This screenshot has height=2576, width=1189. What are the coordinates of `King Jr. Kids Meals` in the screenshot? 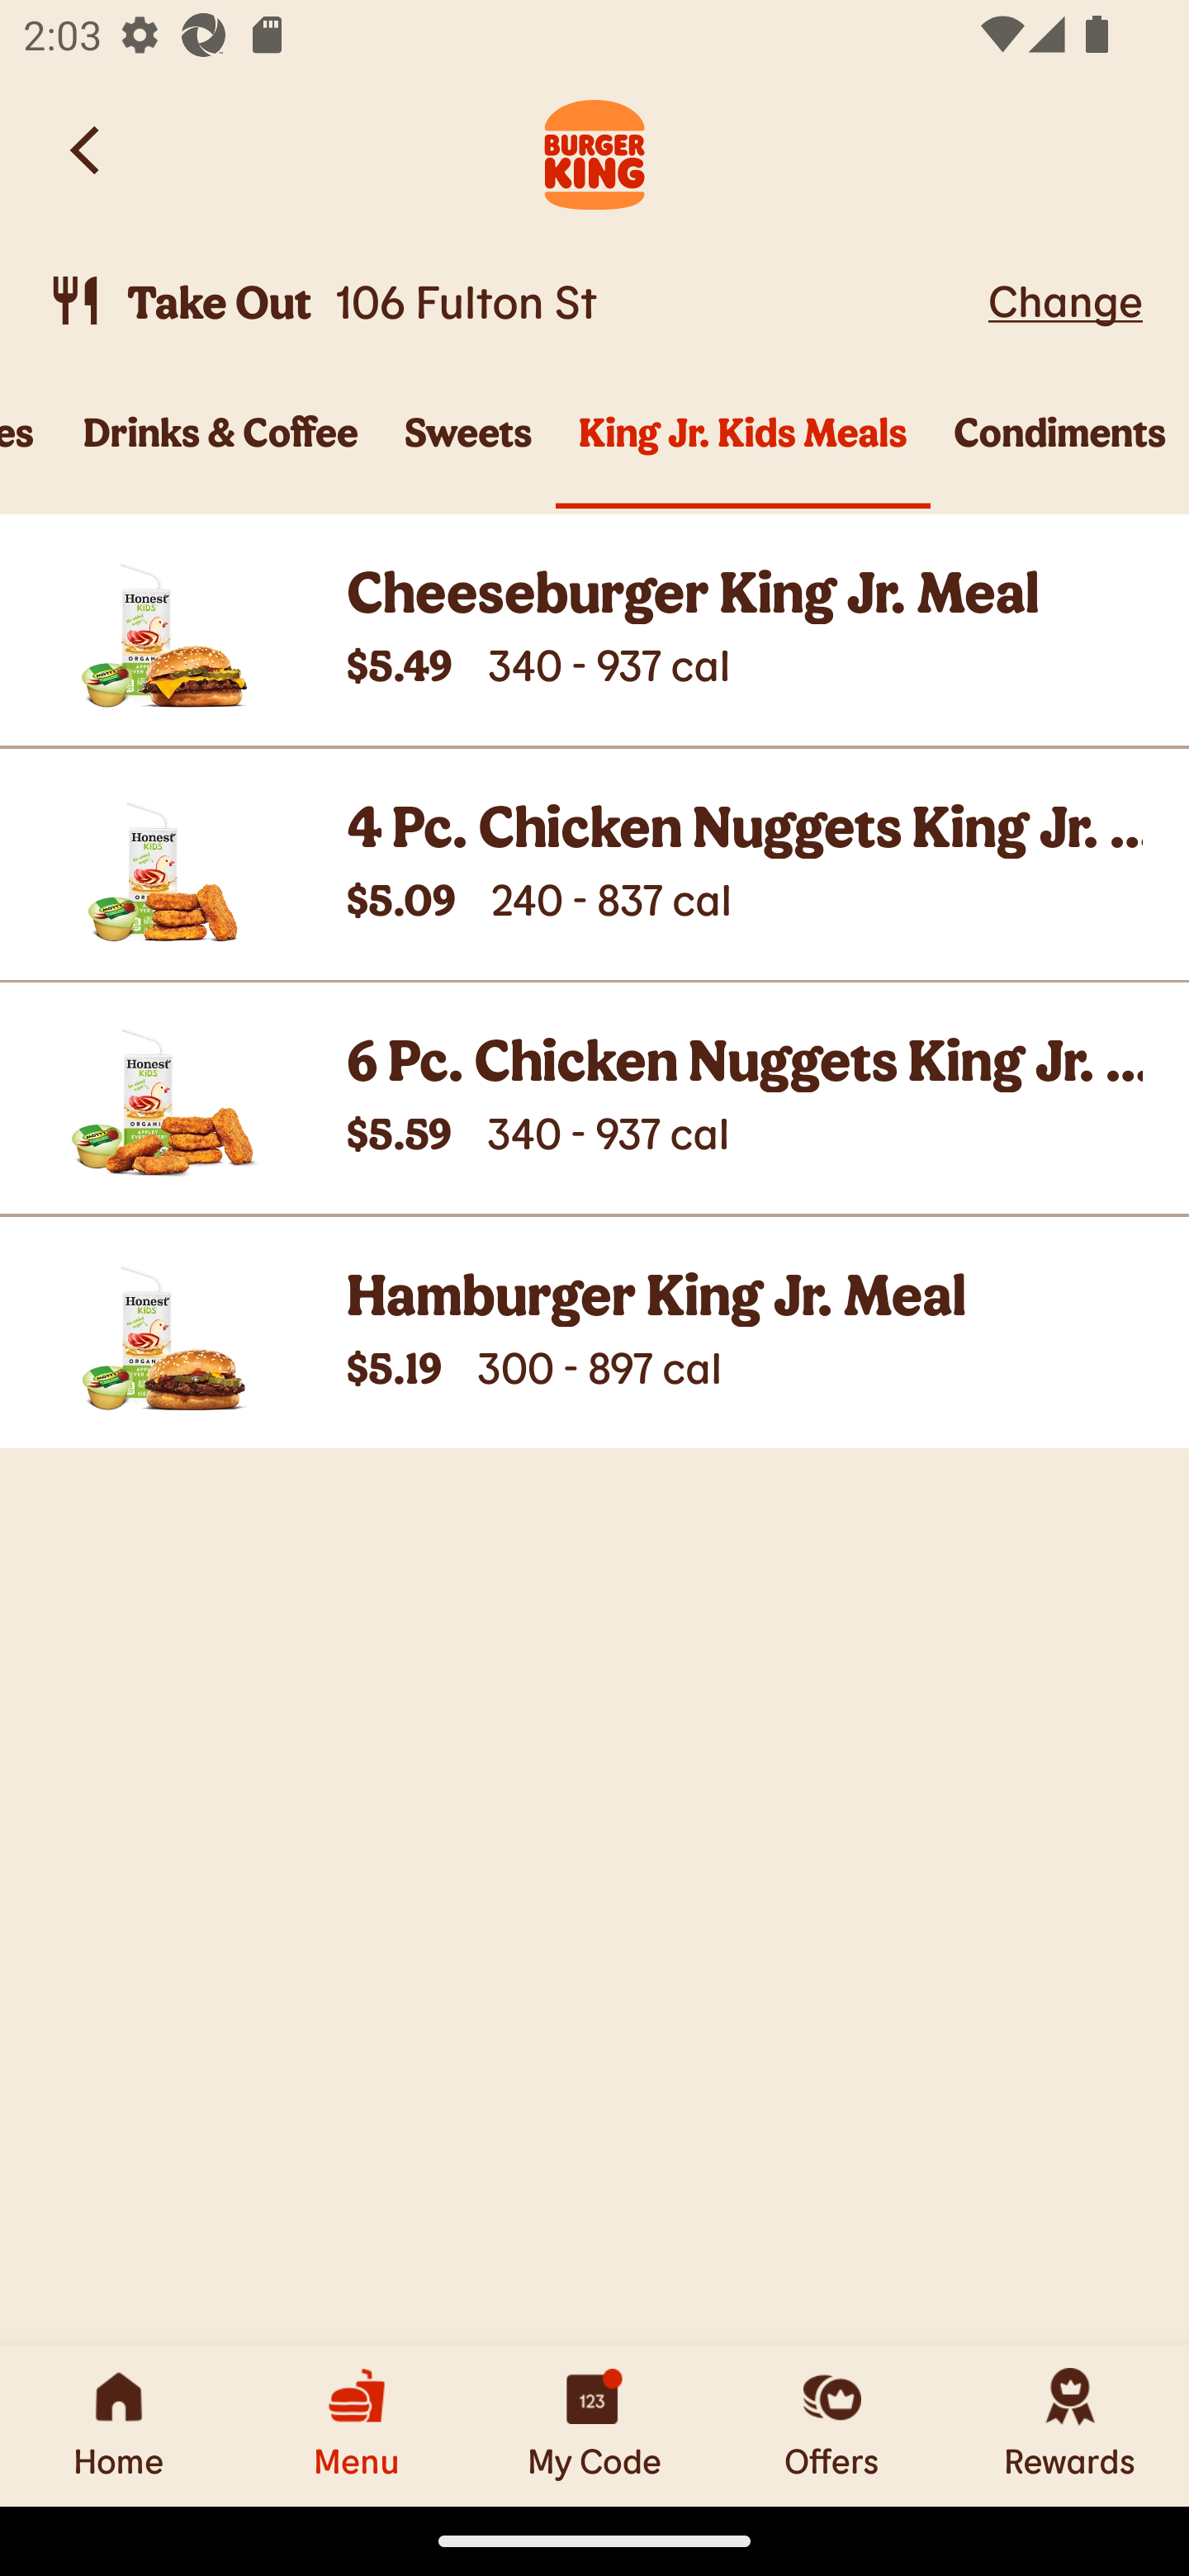 It's located at (743, 451).